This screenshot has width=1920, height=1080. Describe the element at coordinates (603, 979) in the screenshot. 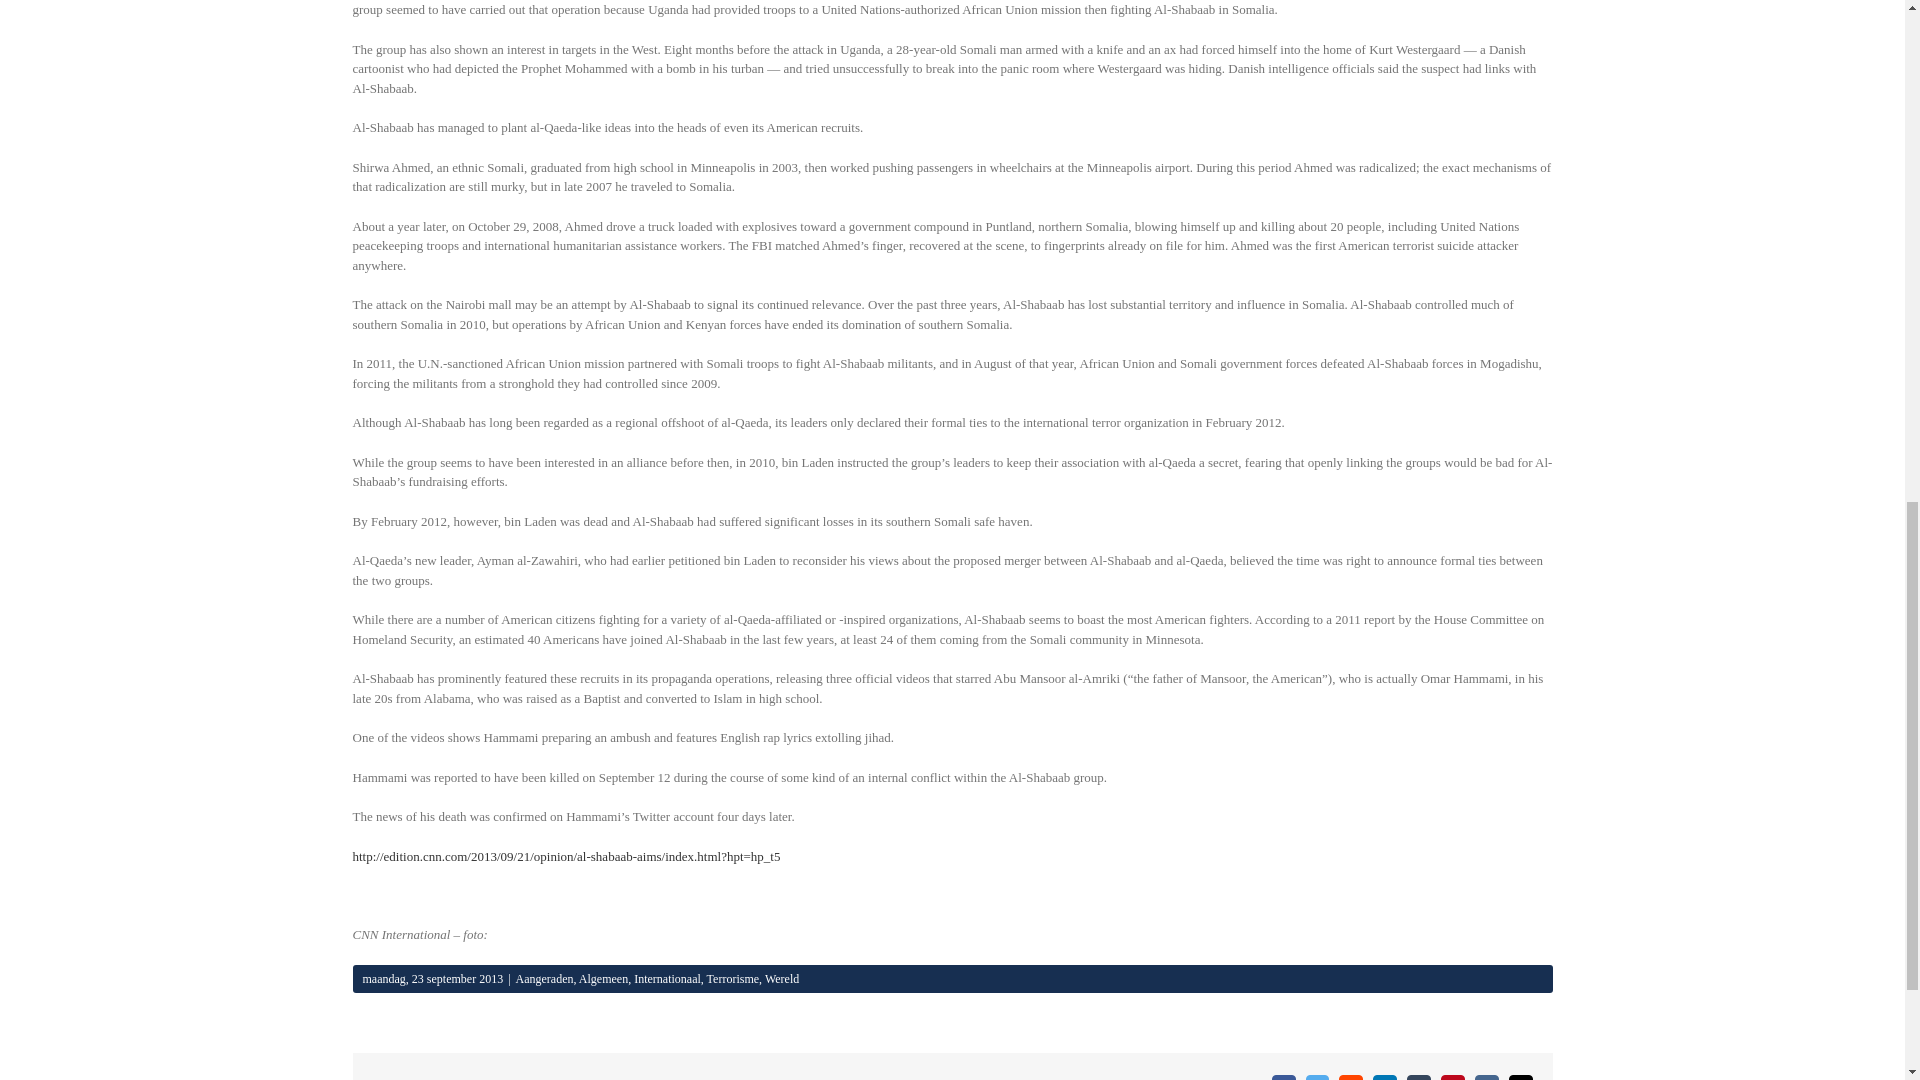

I see `Algemeen` at that location.